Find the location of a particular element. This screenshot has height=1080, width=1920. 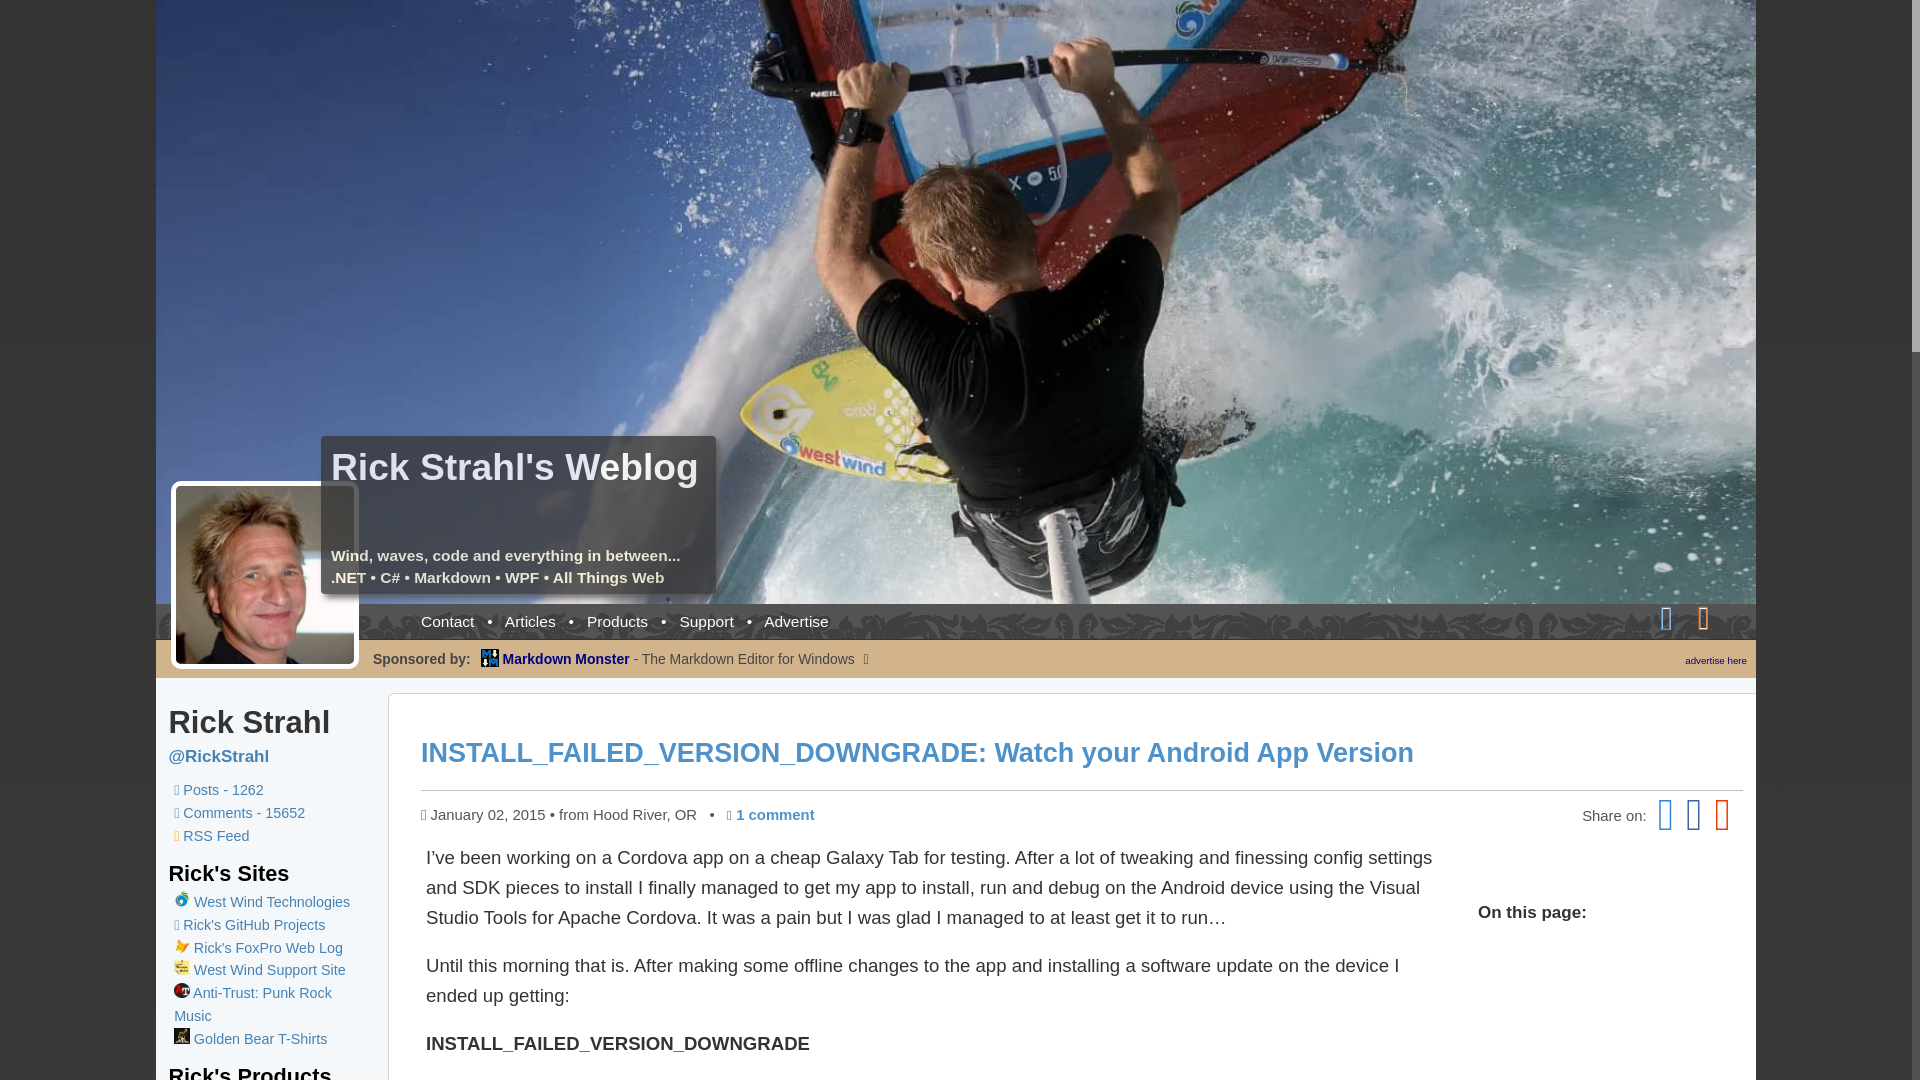

RSS feed for Rick Strahl's Weblog is located at coordinates (1711, 616).